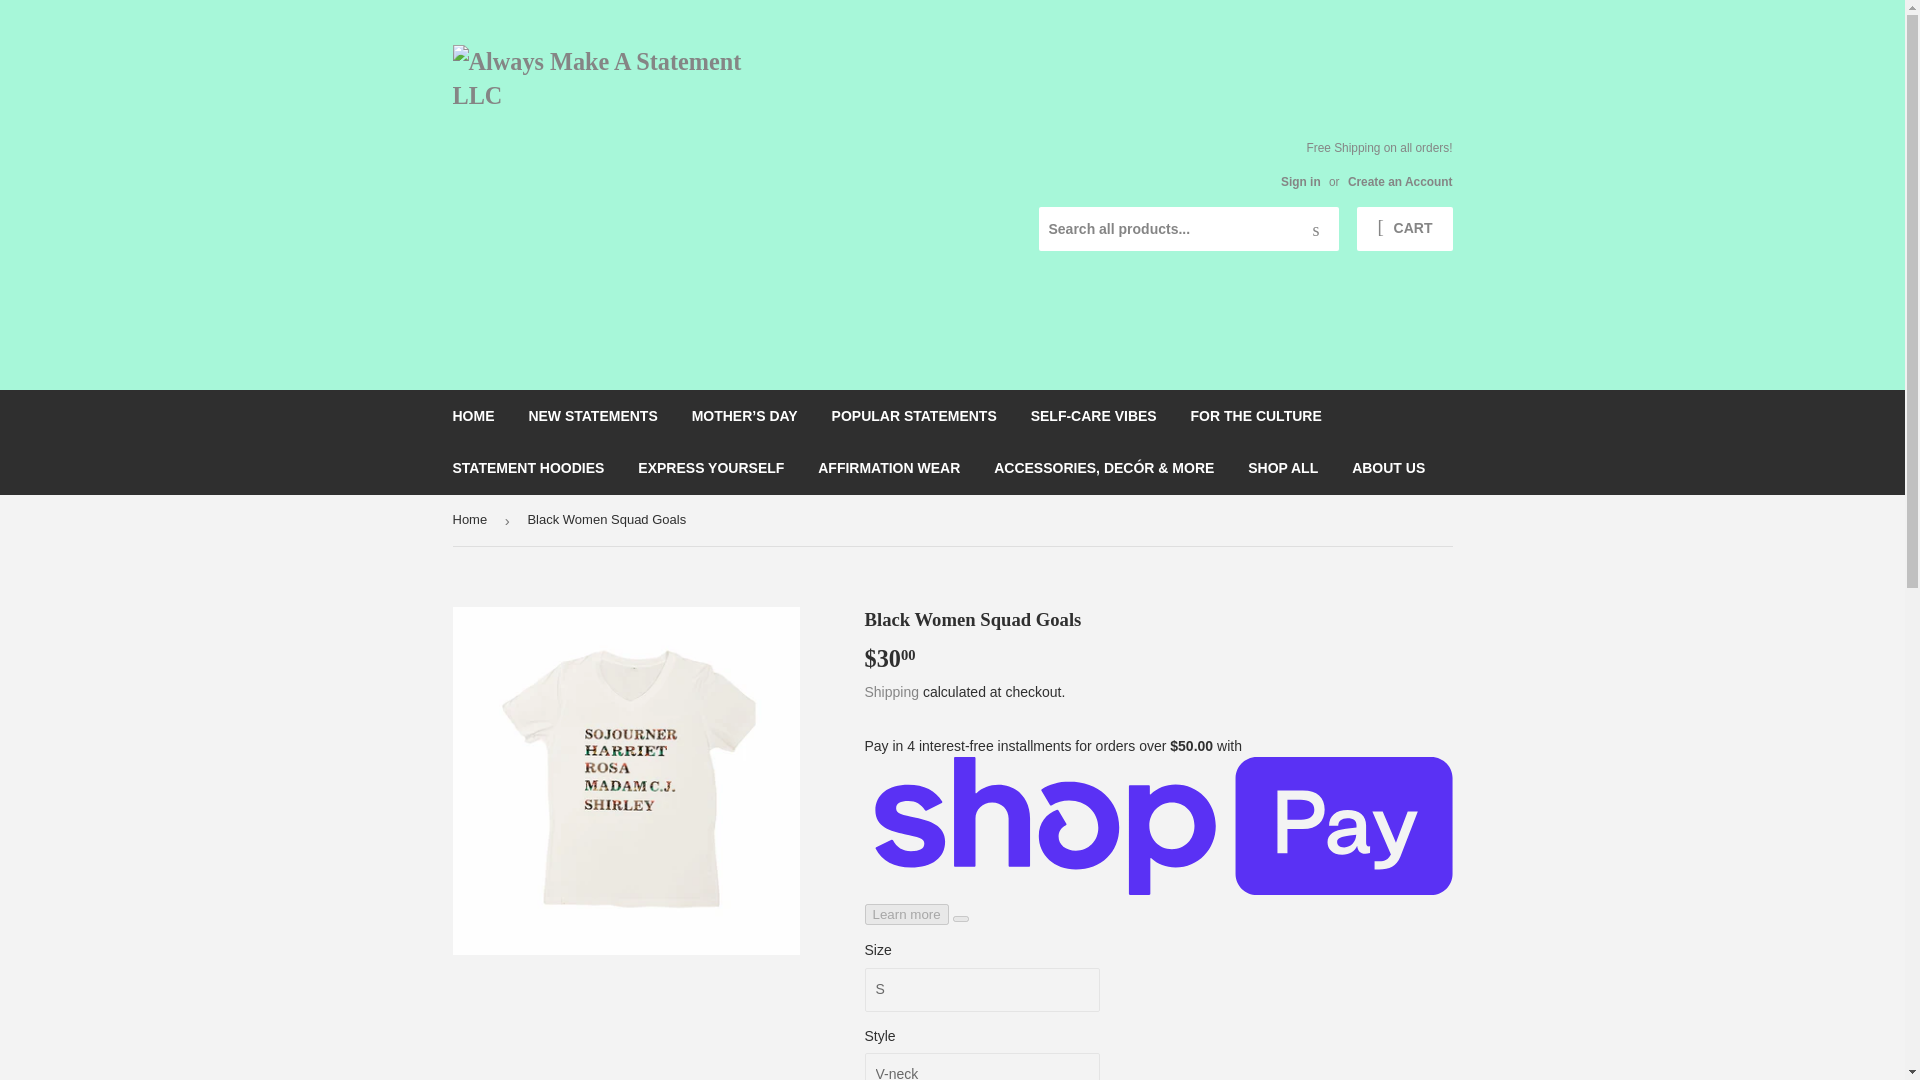 This screenshot has width=1920, height=1080. What do you see at coordinates (1404, 228) in the screenshot?
I see `CART` at bounding box center [1404, 228].